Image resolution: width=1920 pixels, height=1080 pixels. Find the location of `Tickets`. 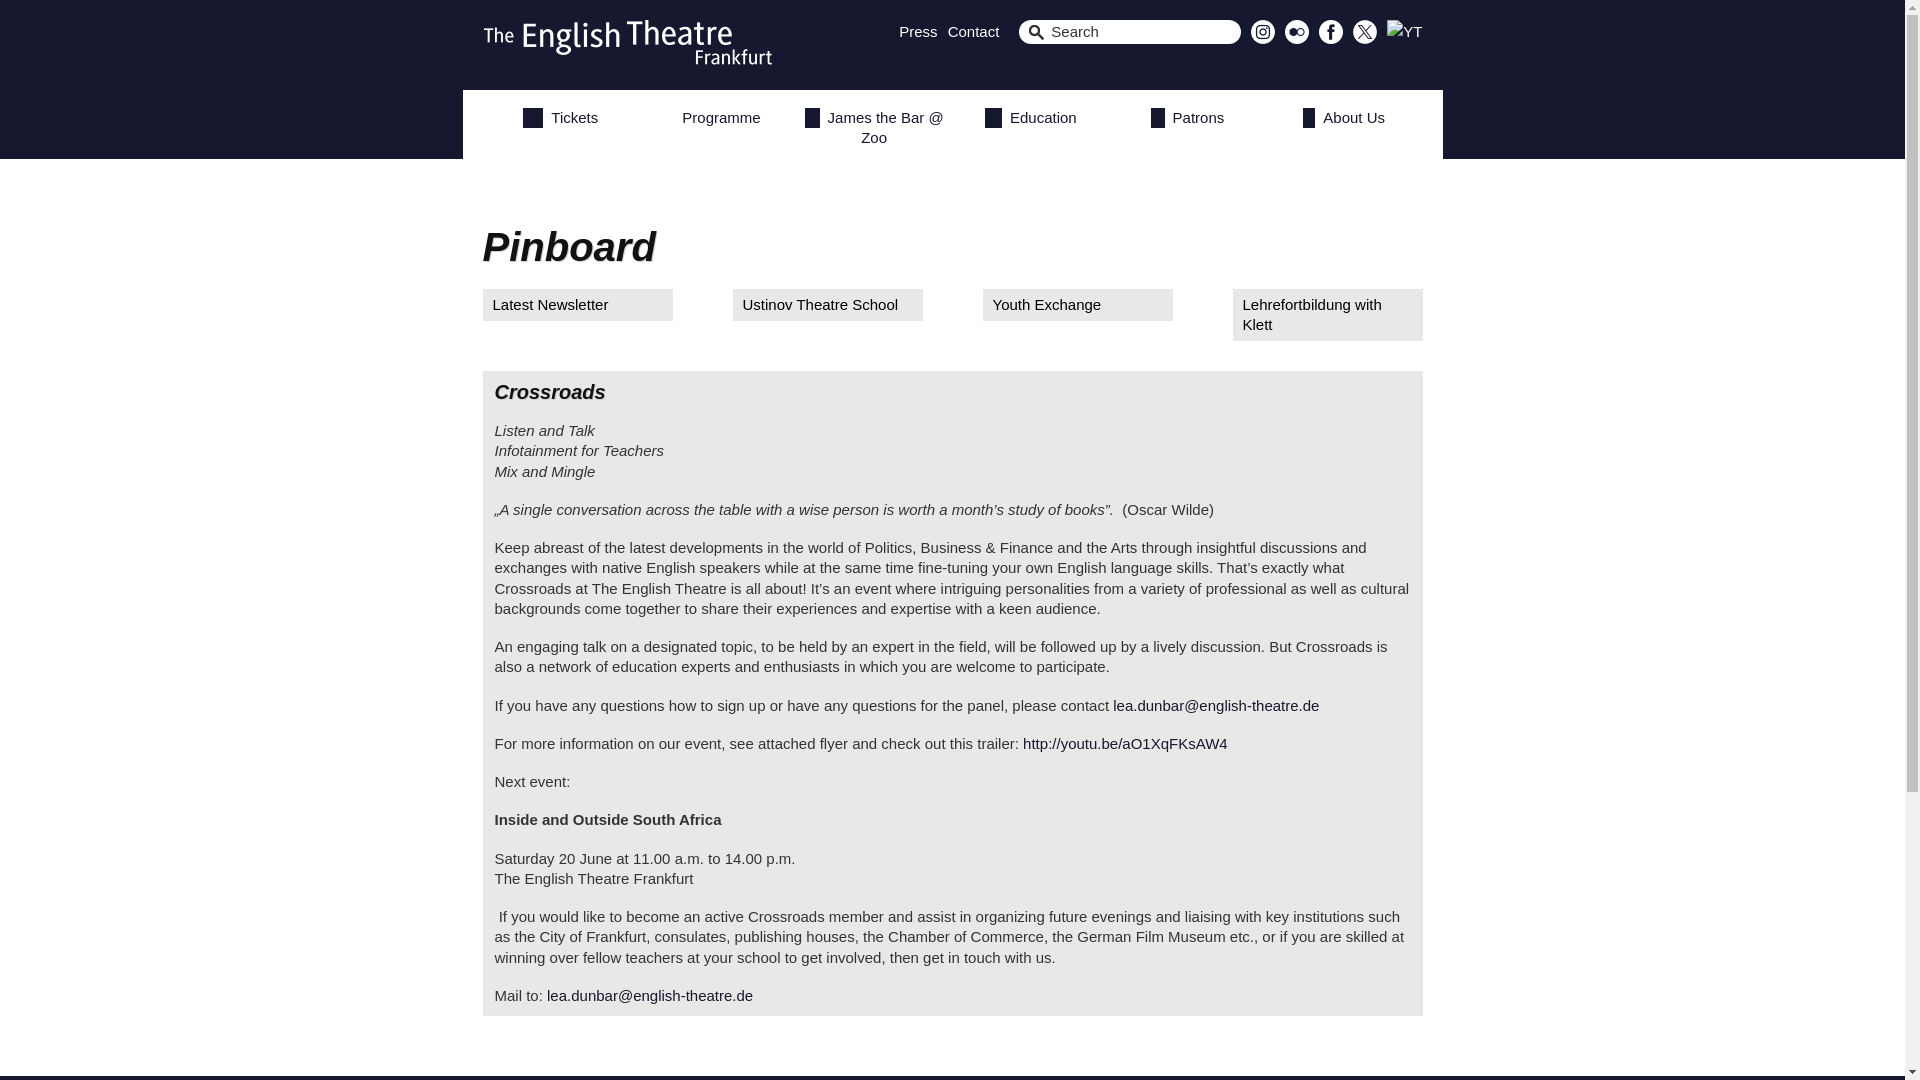

Tickets is located at coordinates (560, 119).